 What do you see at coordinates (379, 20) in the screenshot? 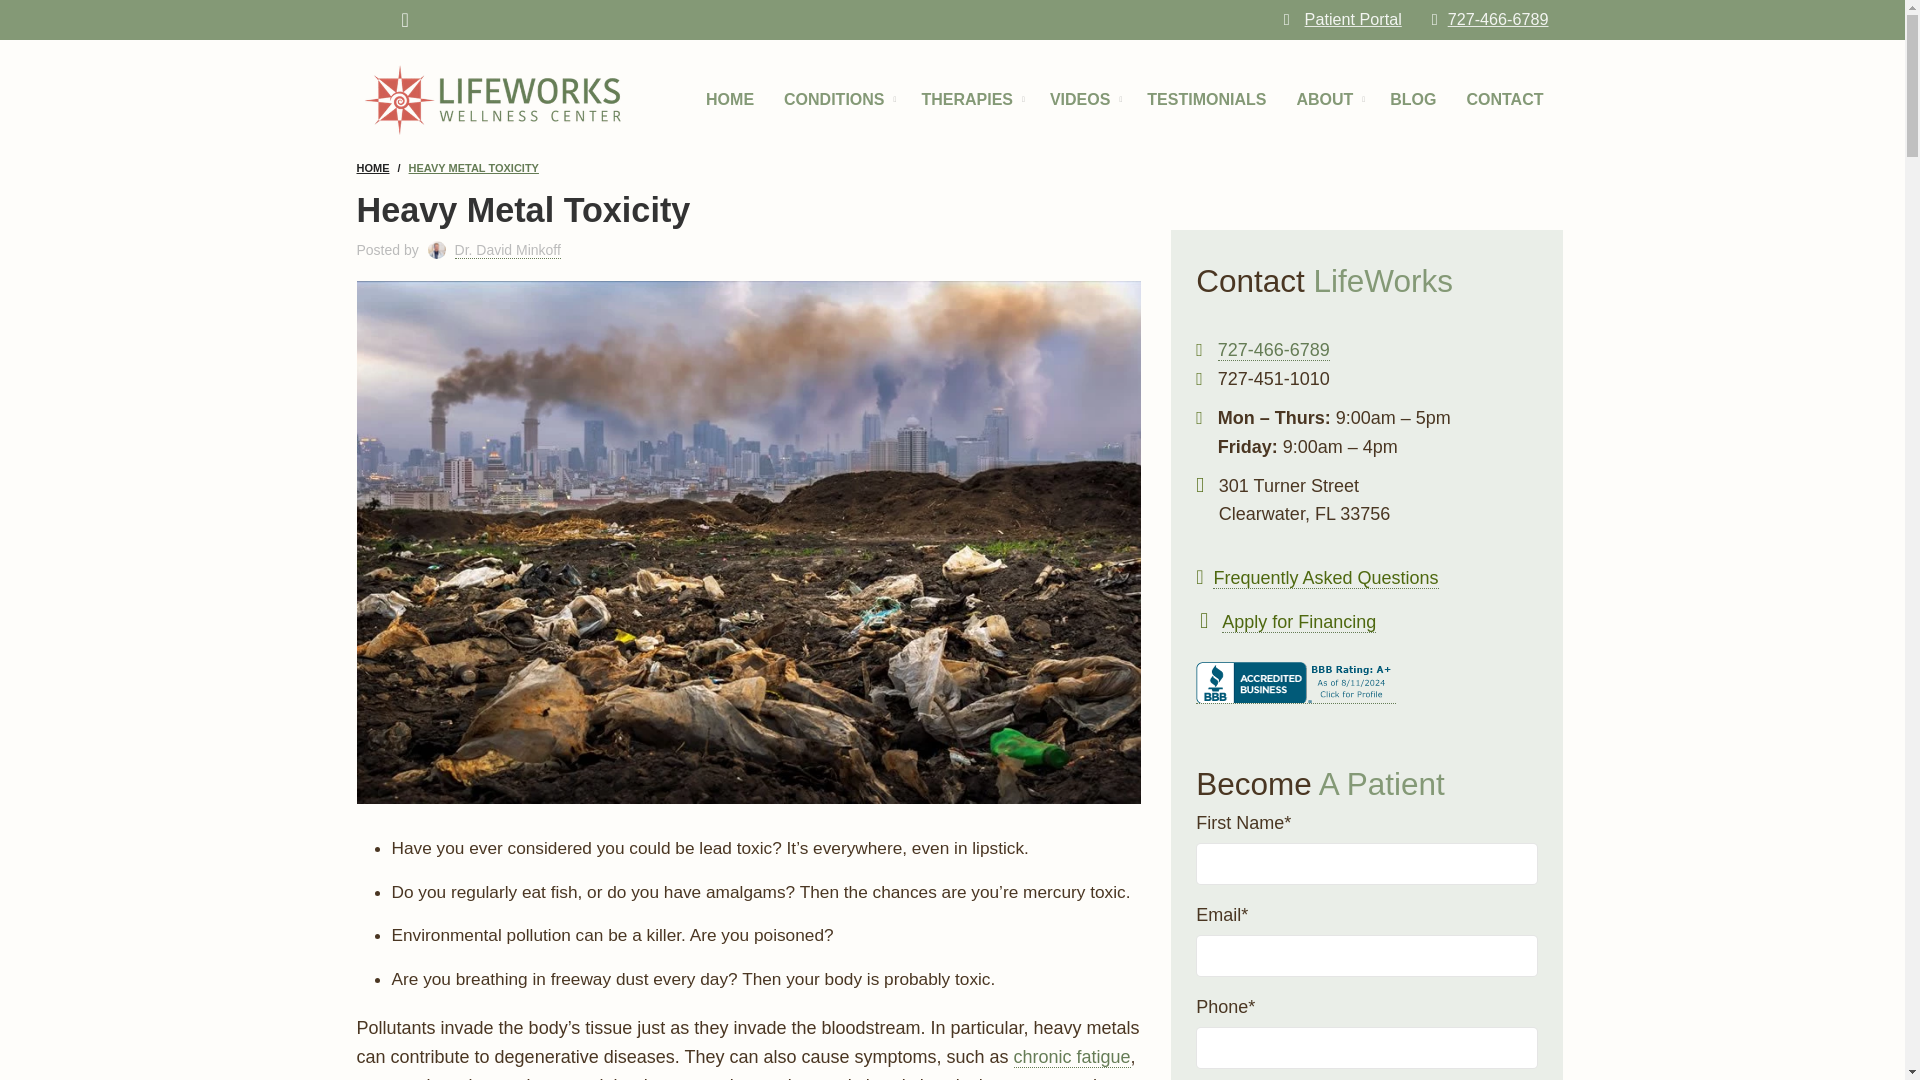
I see `Search` at bounding box center [379, 20].